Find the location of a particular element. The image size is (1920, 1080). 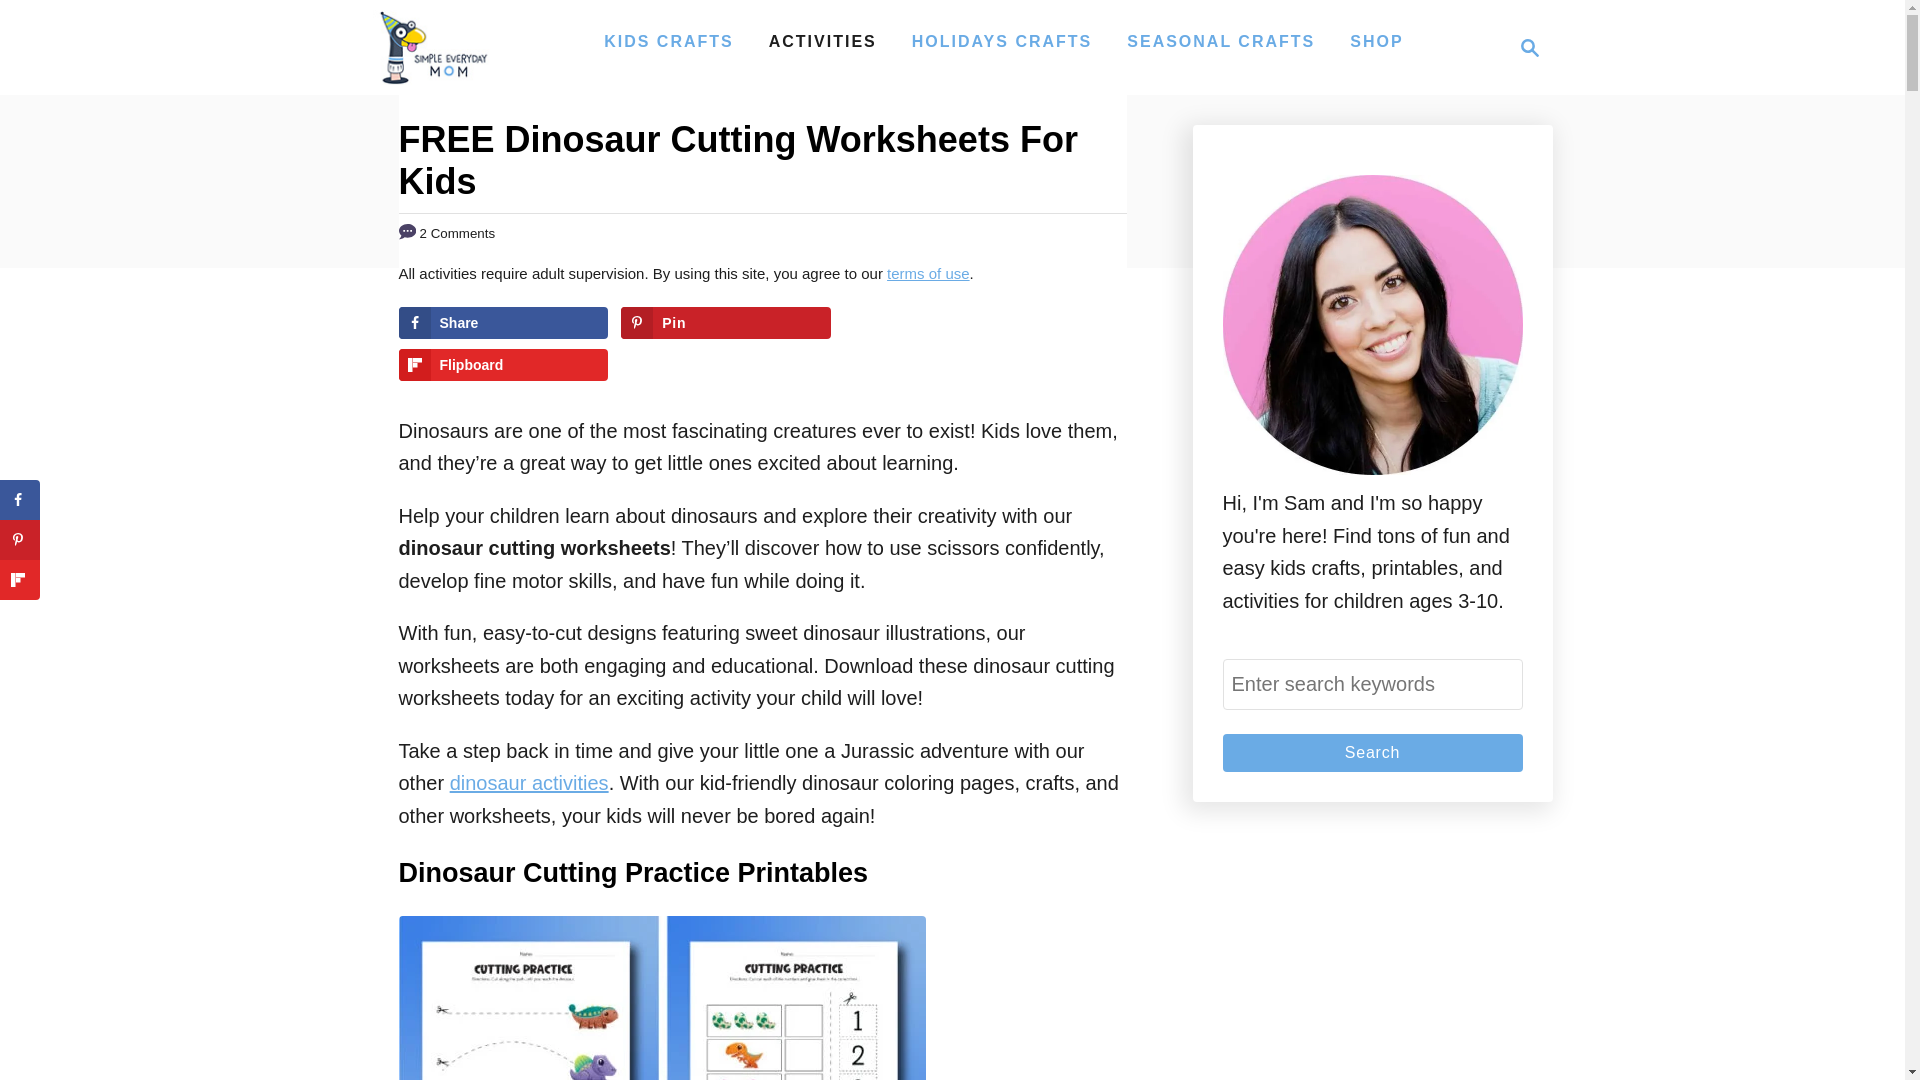

Magnifying Glass is located at coordinates (502, 364).